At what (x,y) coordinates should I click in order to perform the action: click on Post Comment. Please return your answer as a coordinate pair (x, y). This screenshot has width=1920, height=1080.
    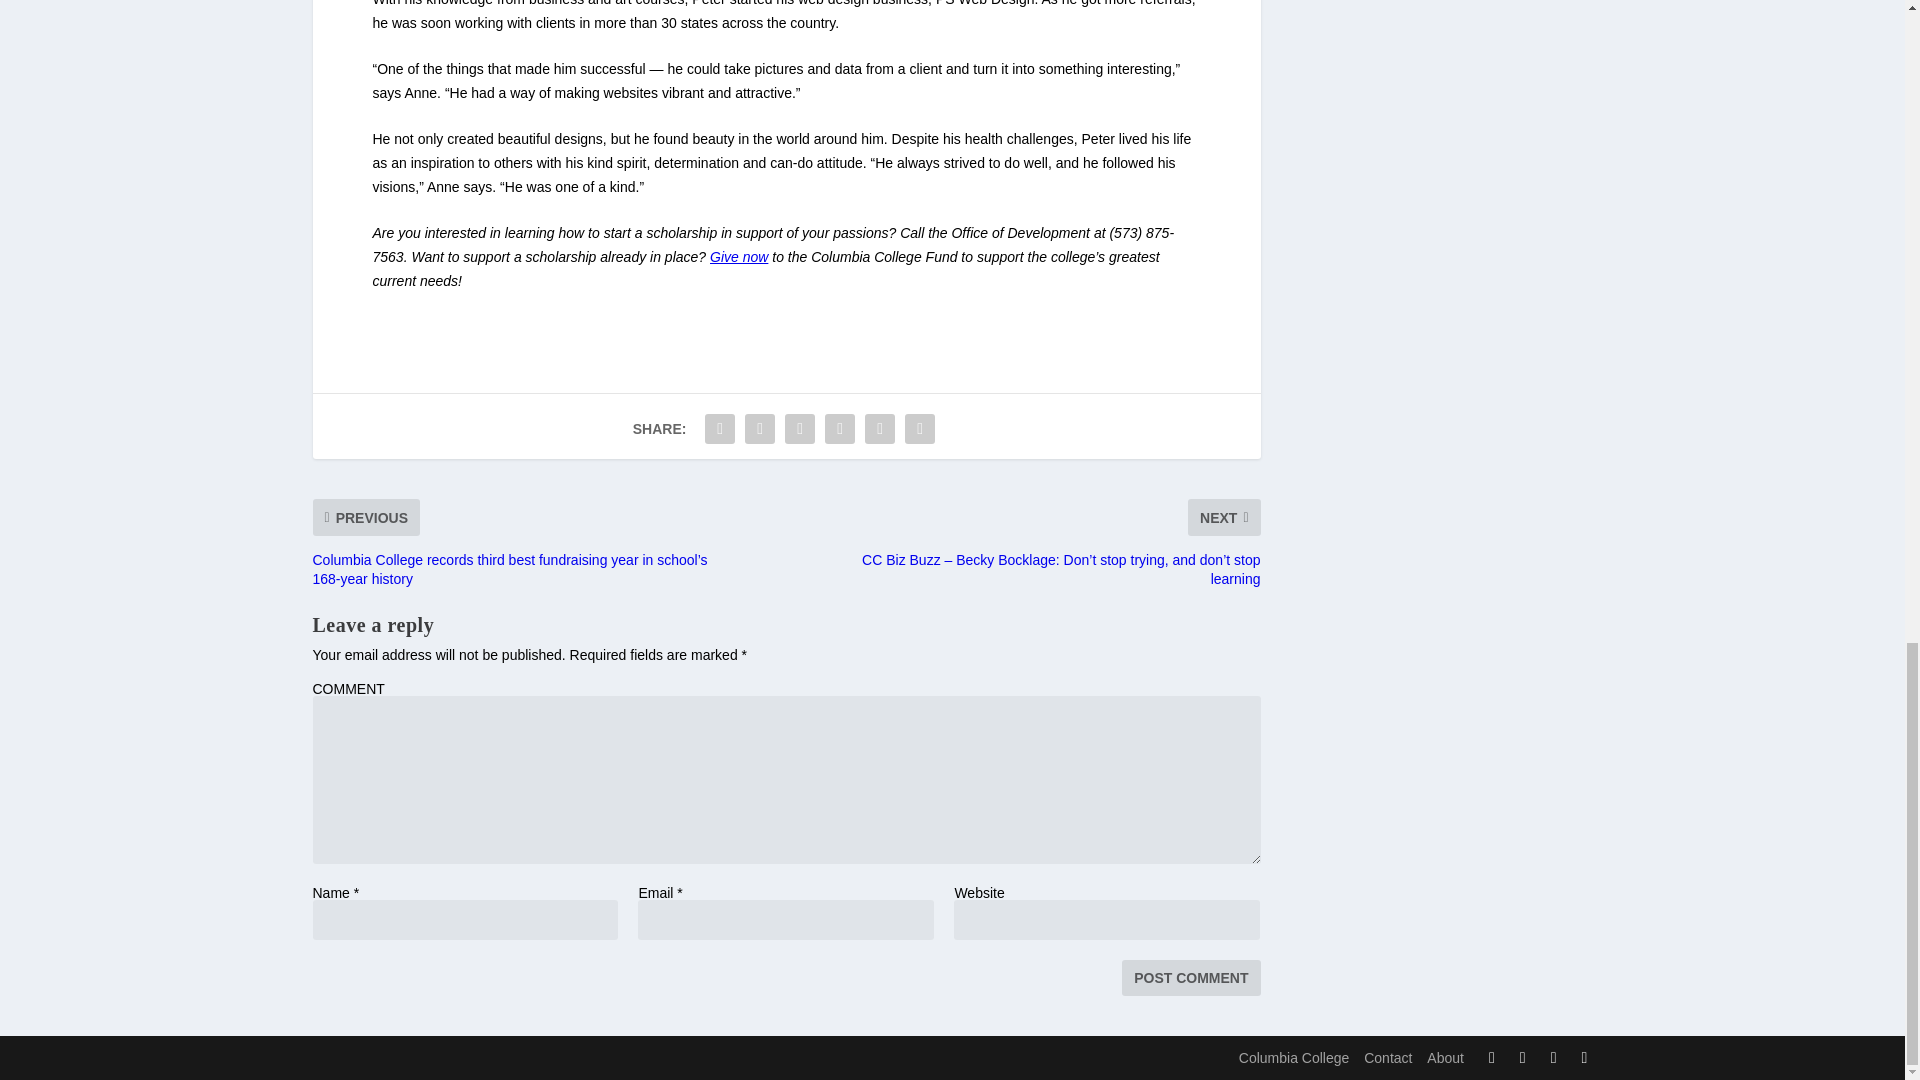
    Looking at the image, I should click on (1190, 978).